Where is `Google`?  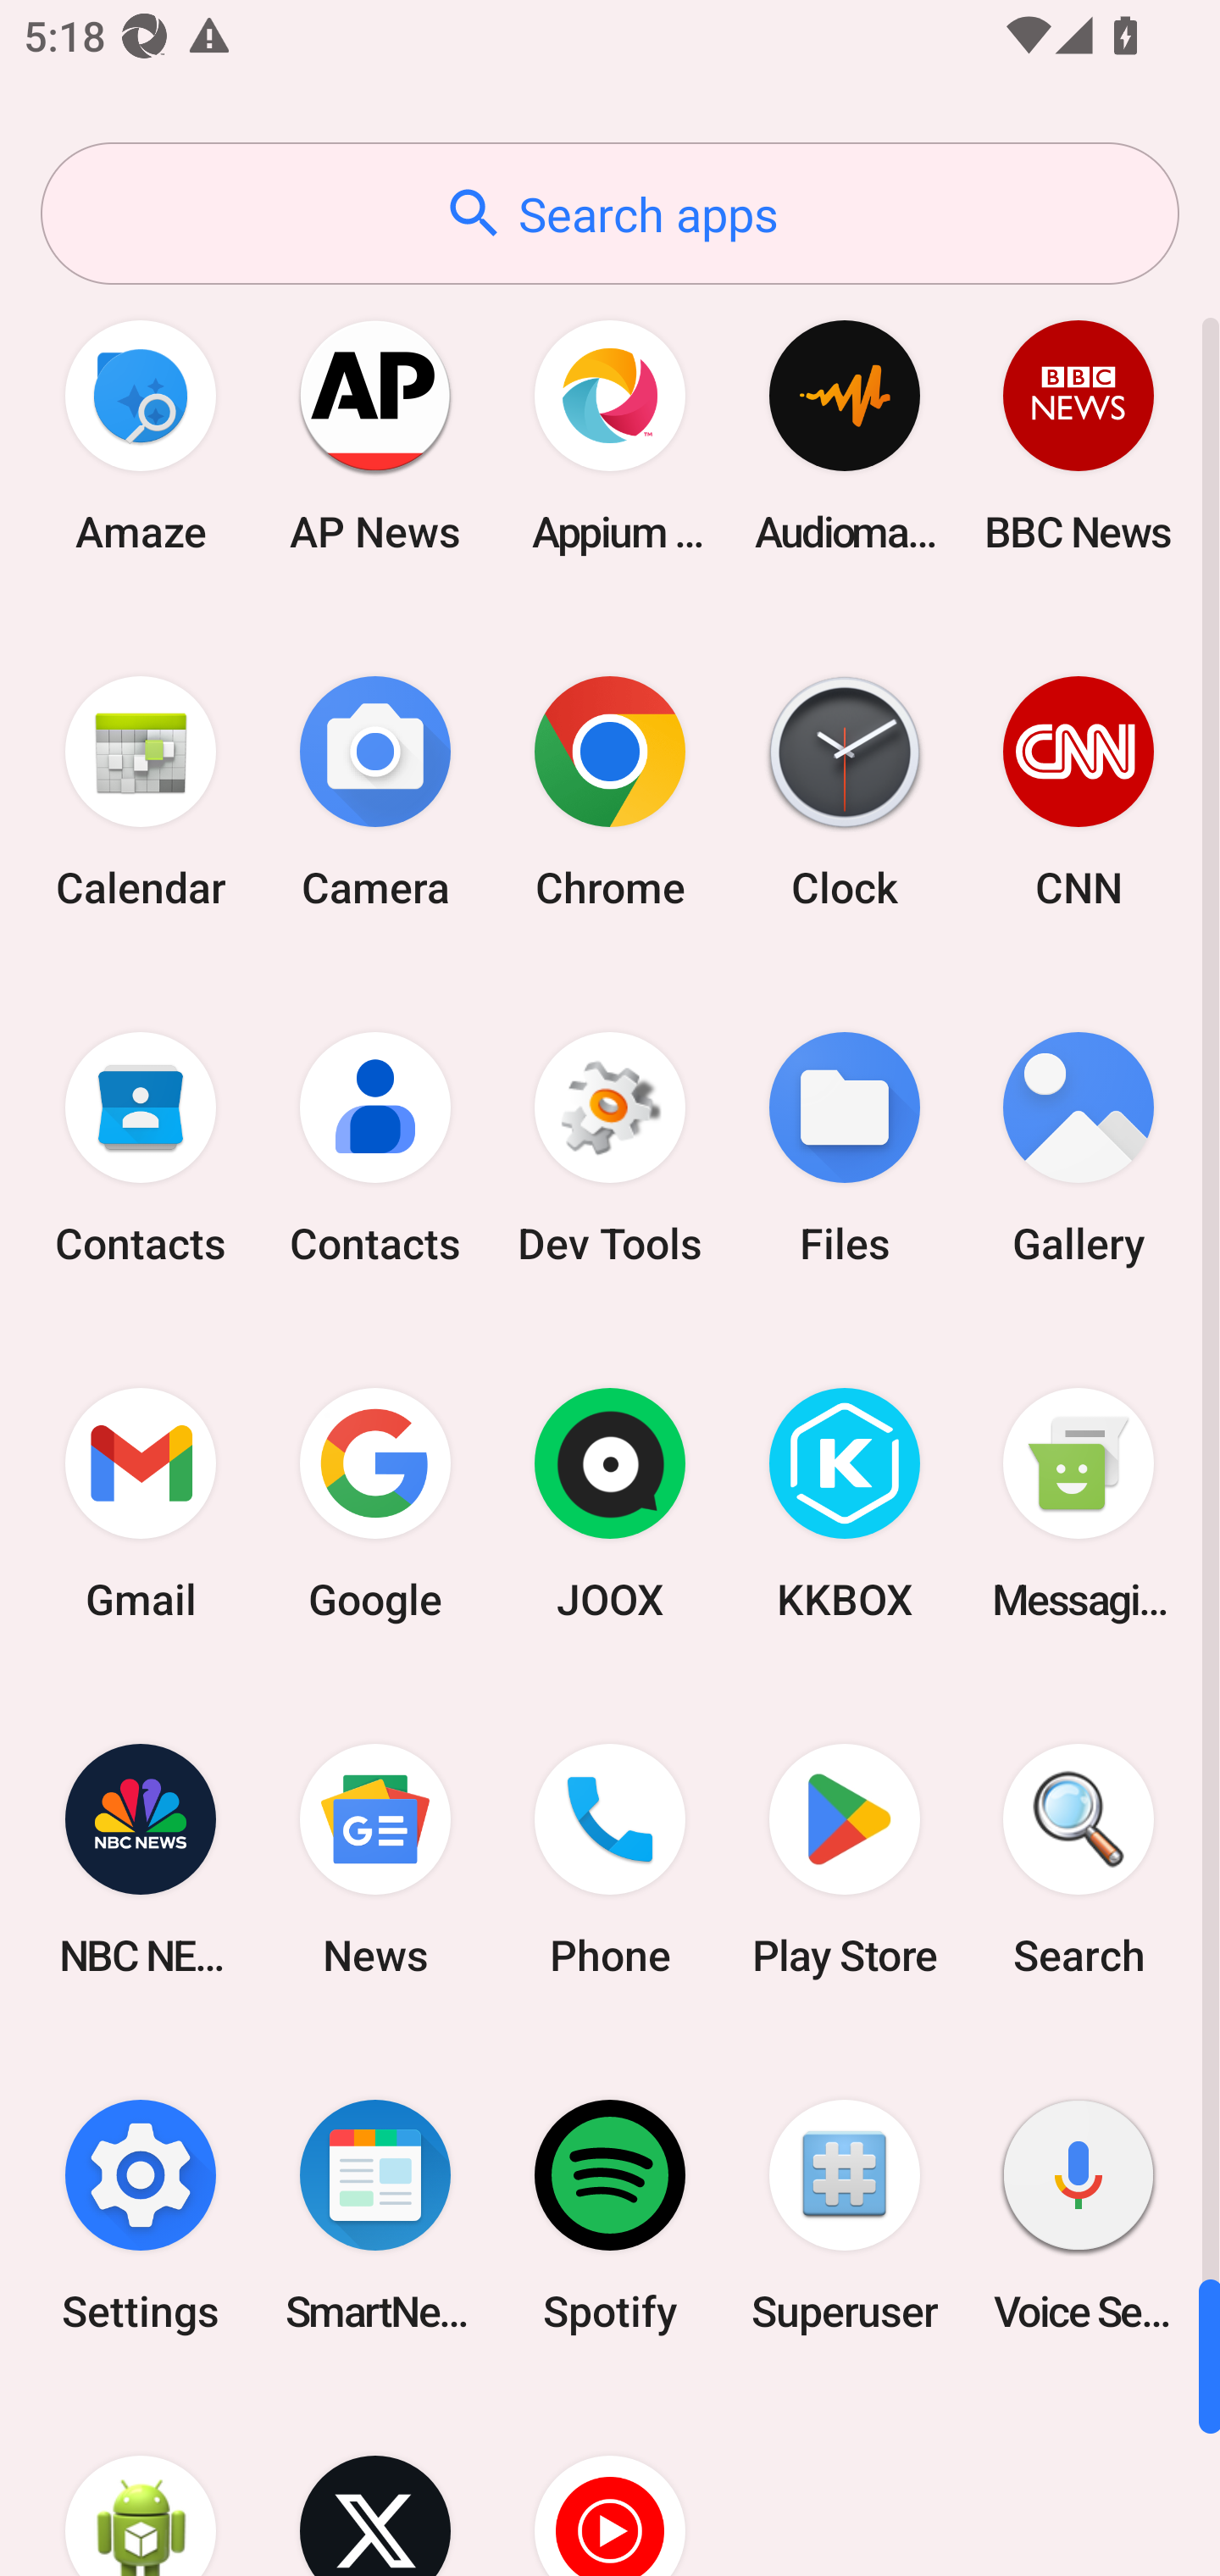
Google is located at coordinates (375, 1504).